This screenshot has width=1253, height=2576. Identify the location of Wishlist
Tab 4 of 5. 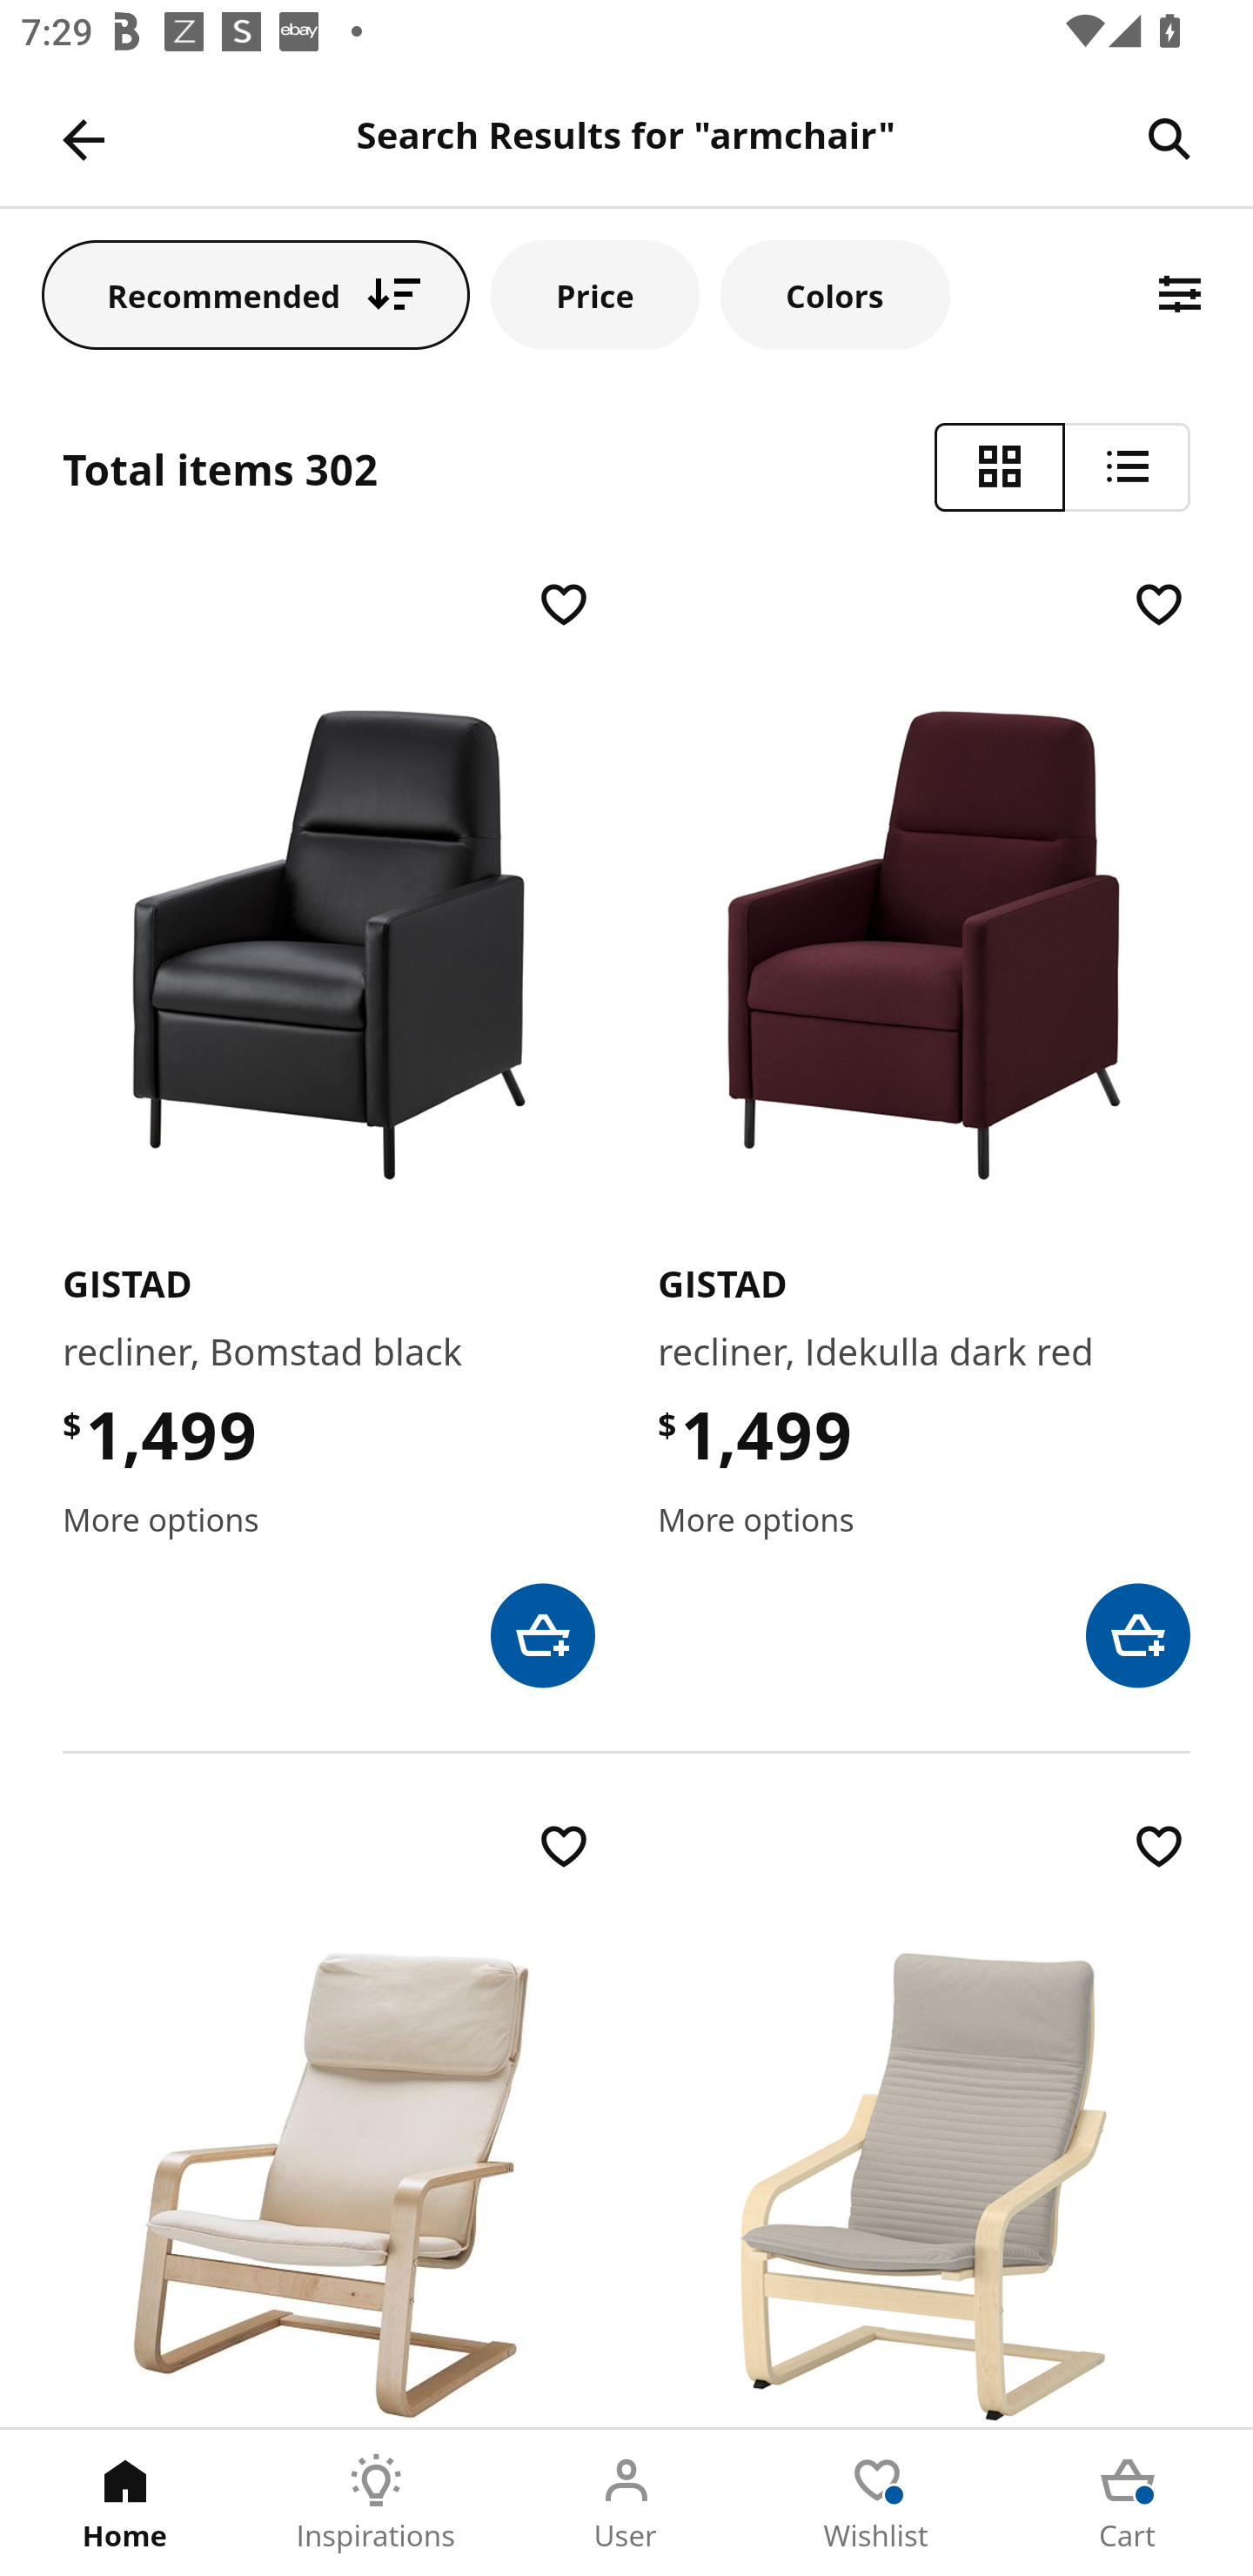
(877, 2503).